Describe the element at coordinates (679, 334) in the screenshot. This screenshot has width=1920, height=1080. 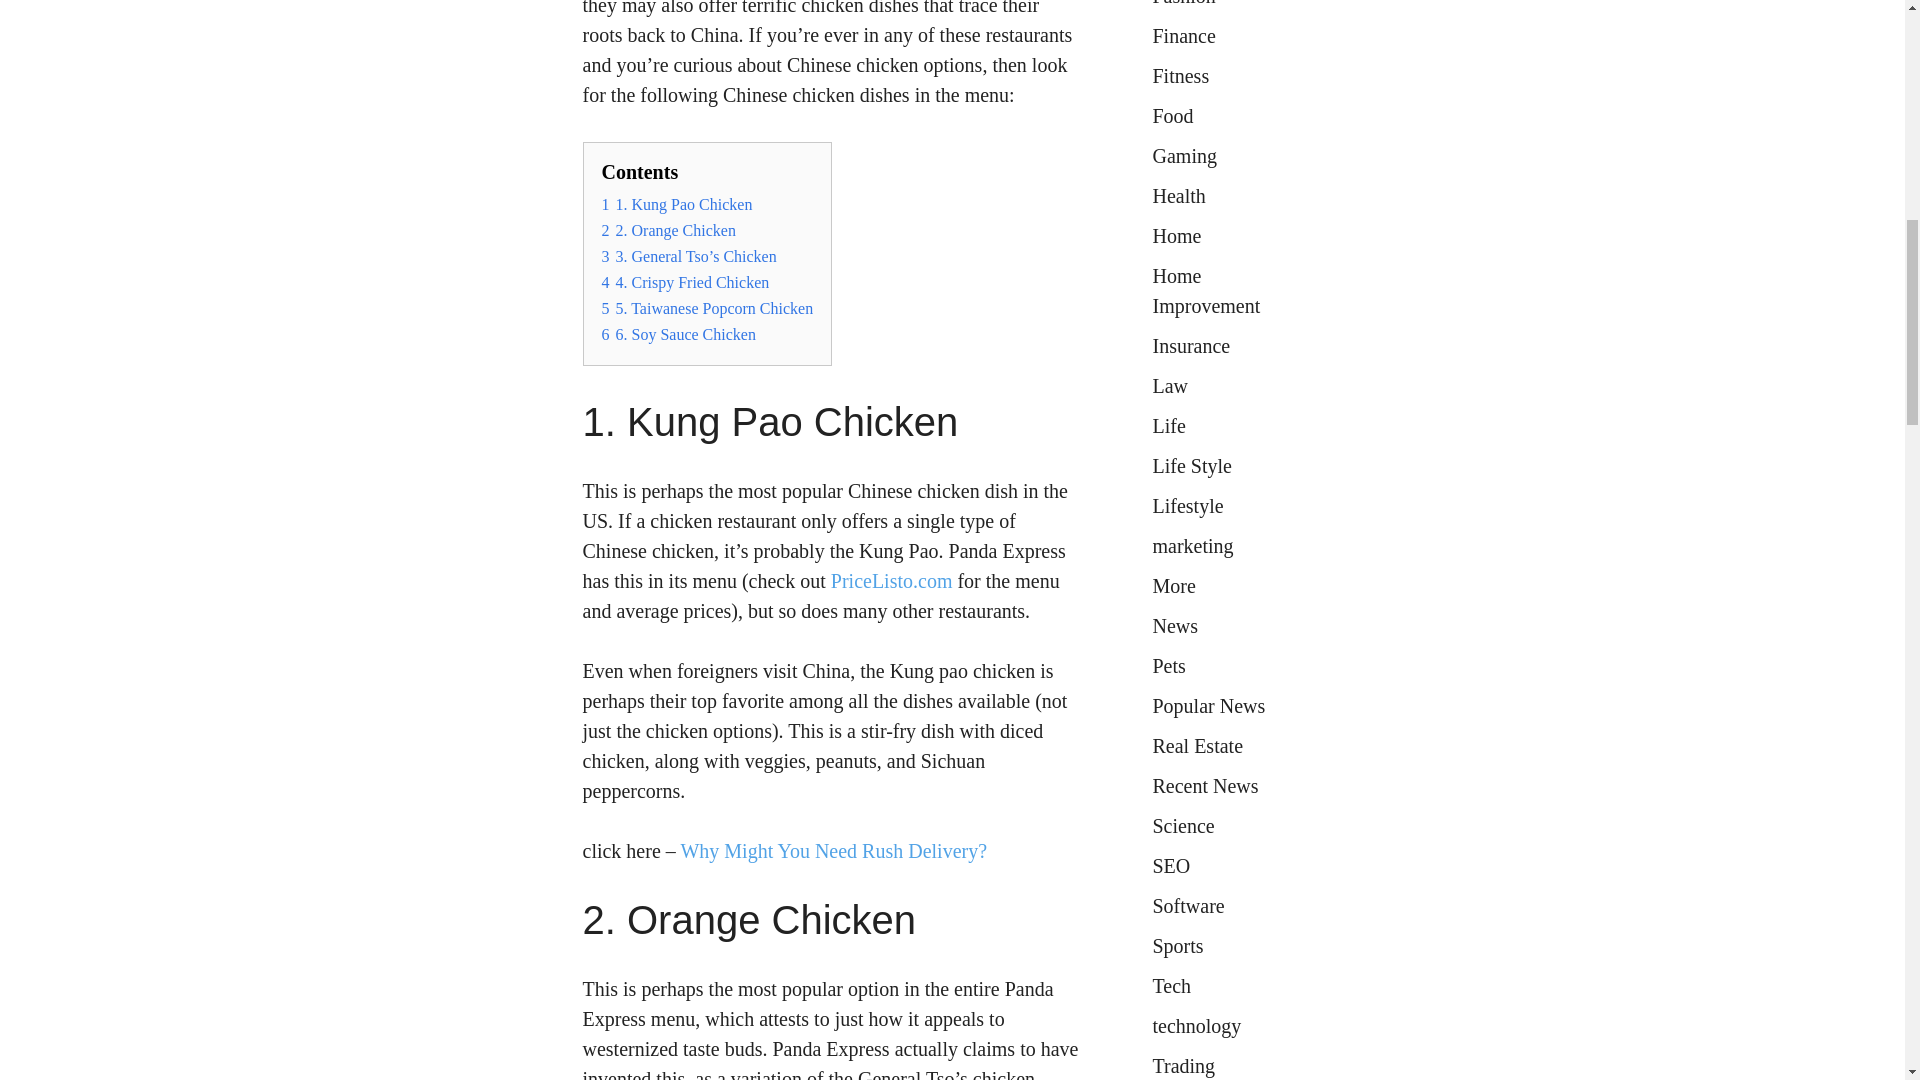
I see `6 6. Soy Sauce Chicken` at that location.